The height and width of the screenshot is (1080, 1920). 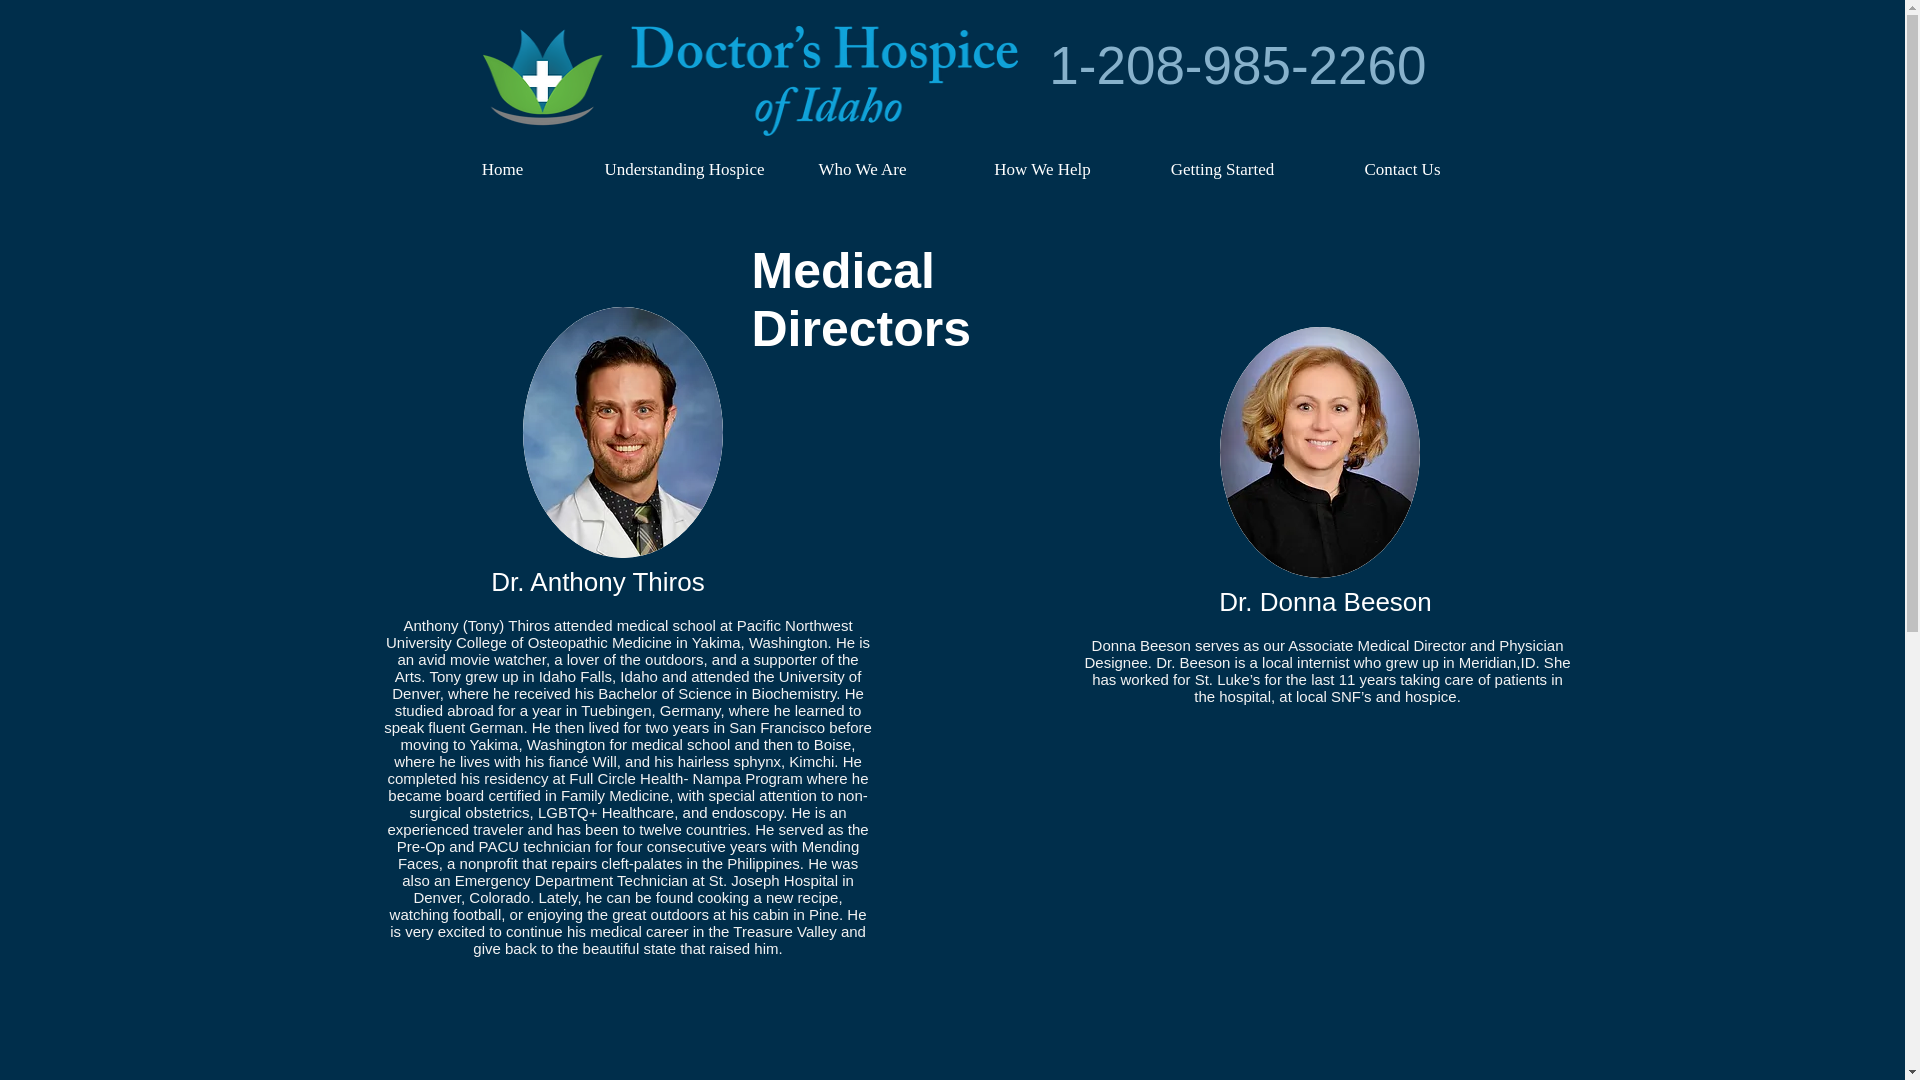 What do you see at coordinates (862, 169) in the screenshot?
I see `Who We Are` at bounding box center [862, 169].